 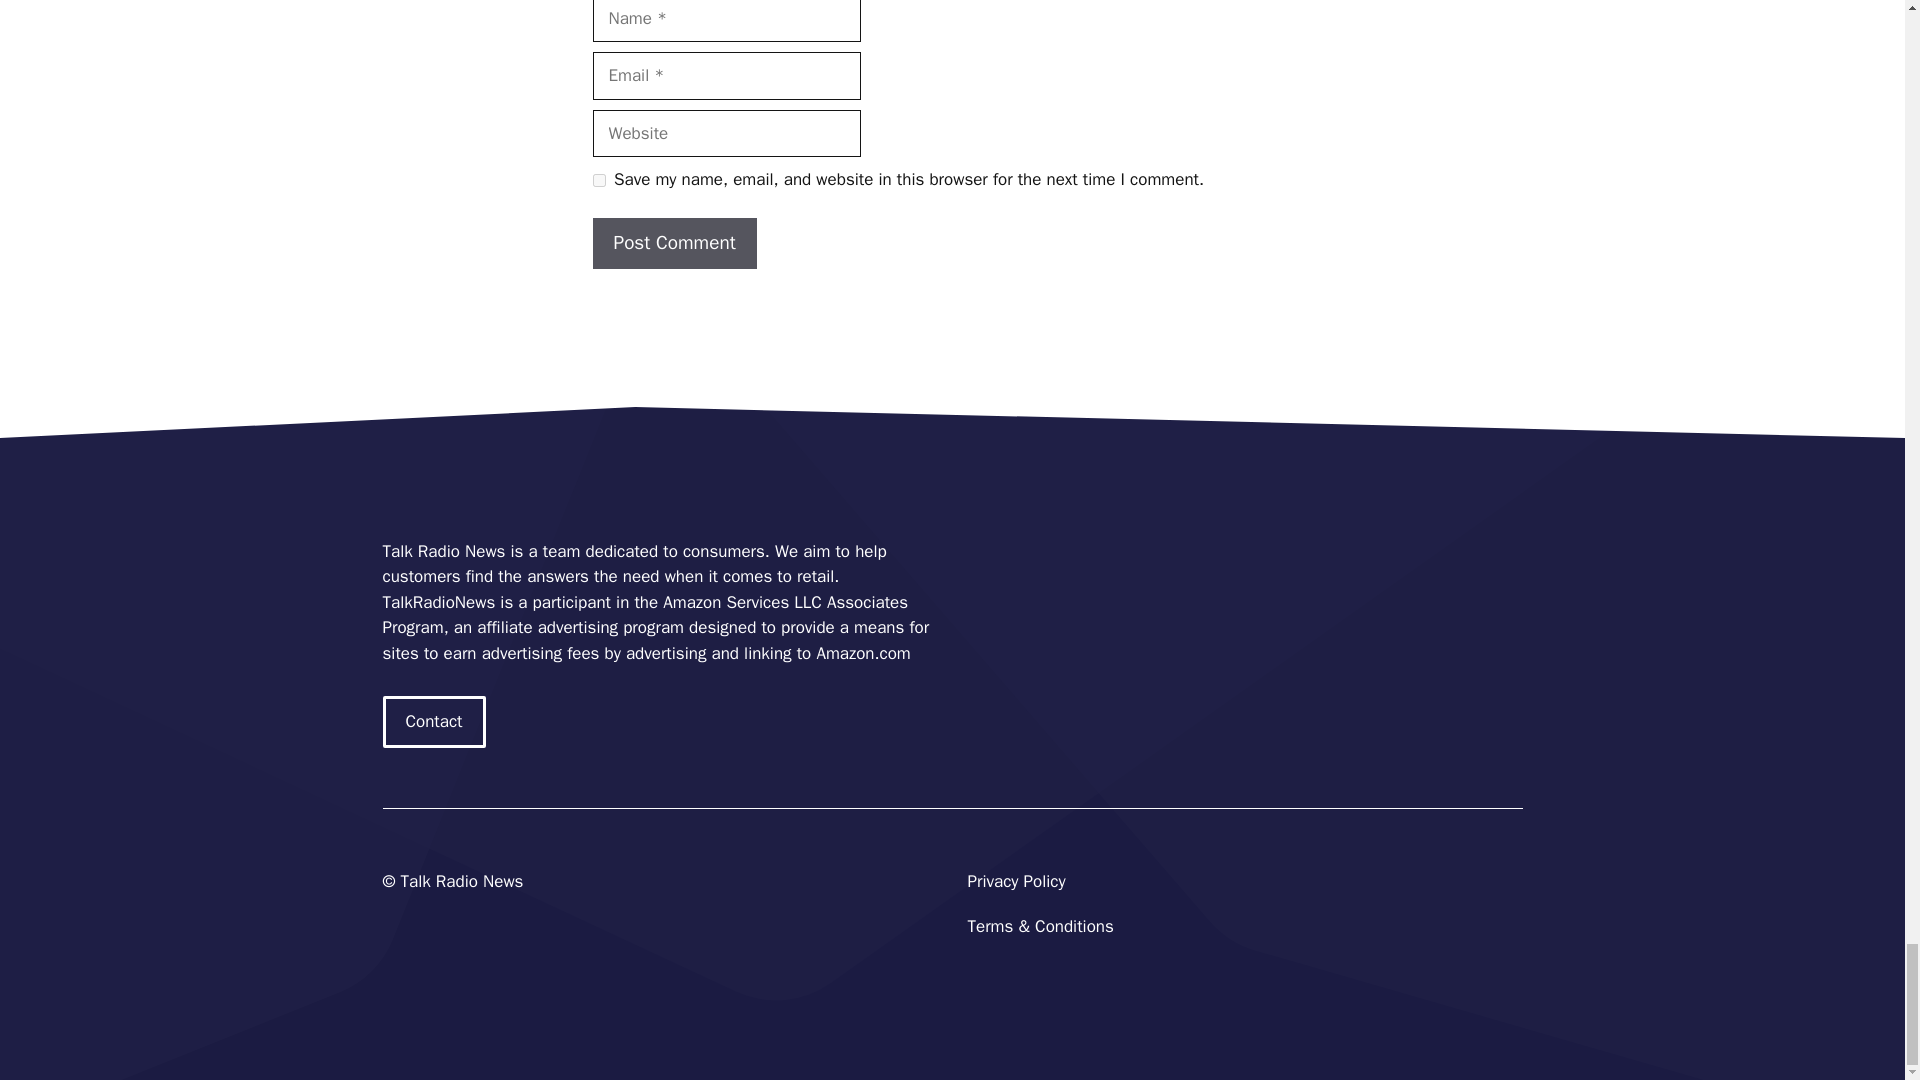 I want to click on Contact, so click(x=434, y=722).